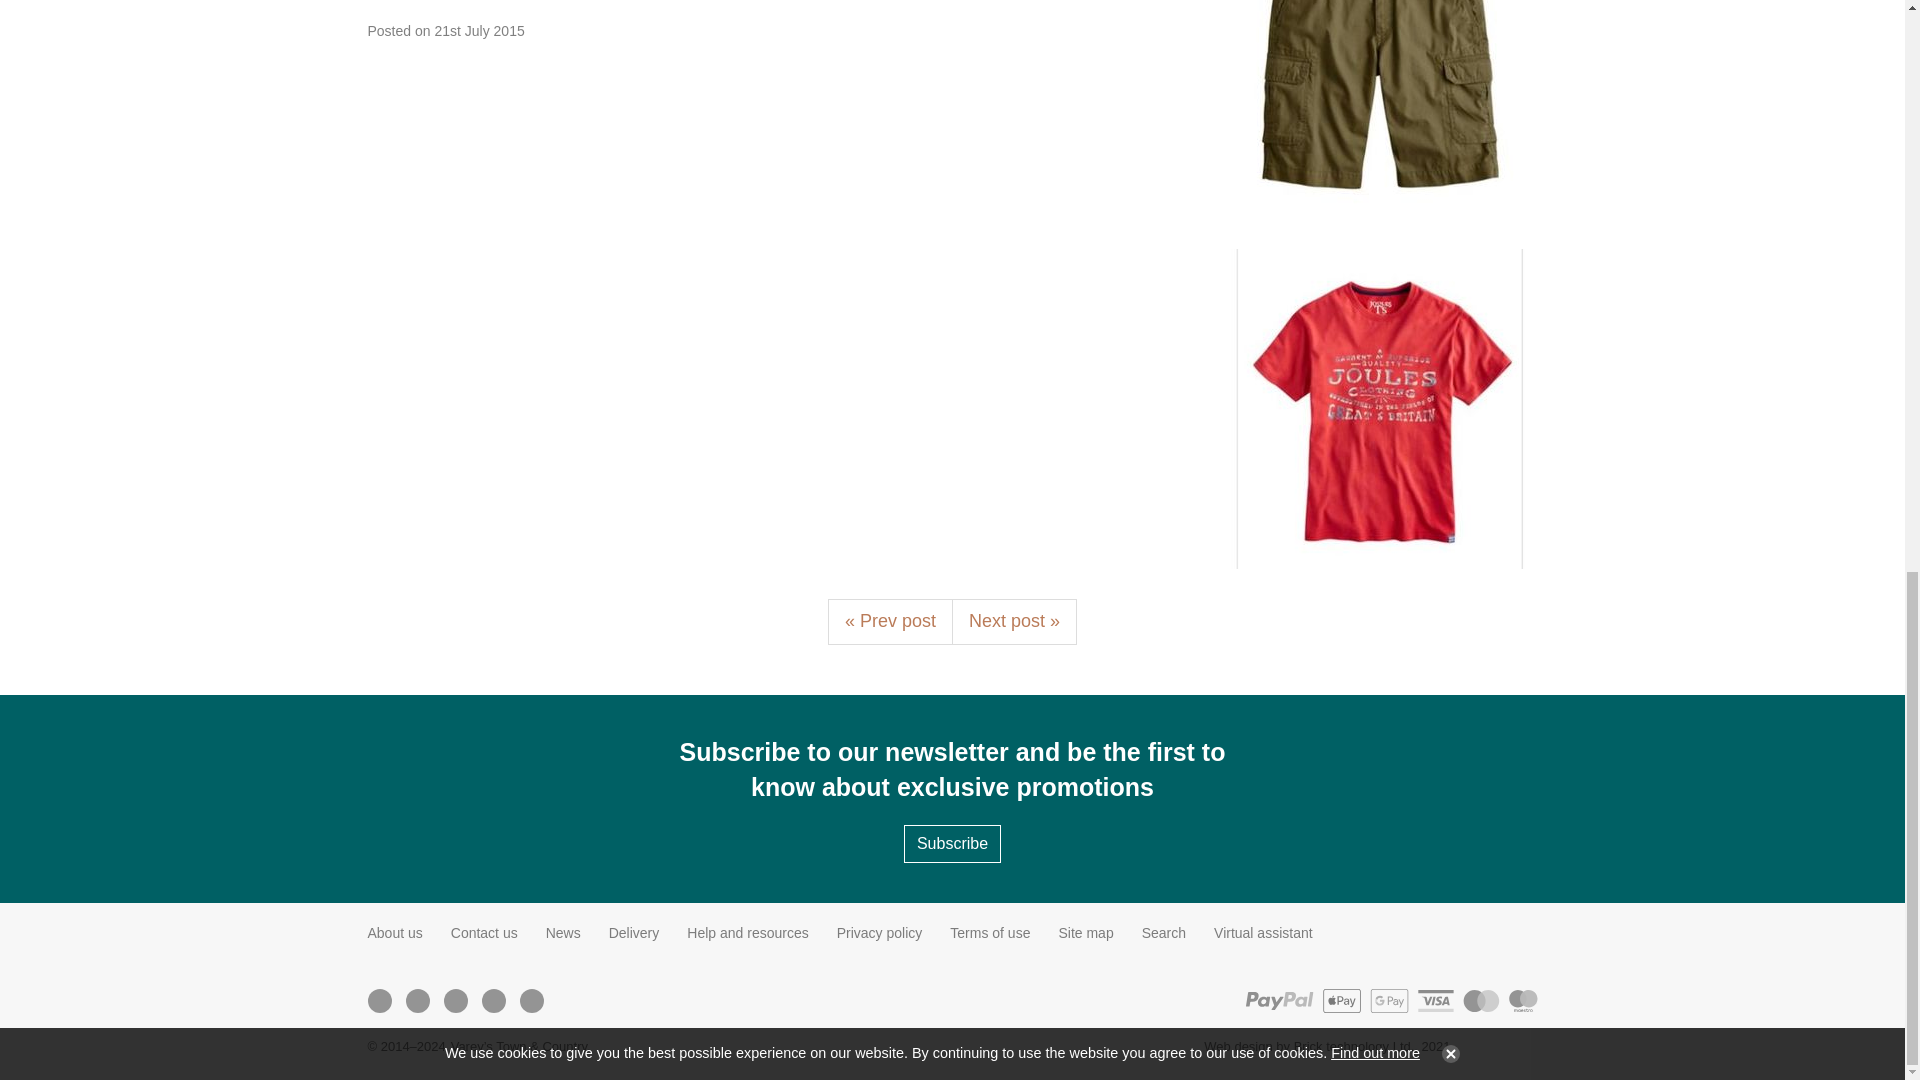  What do you see at coordinates (1502, 1046) in the screenshot?
I see `Website designed and maintained by Brick technology Ltd.` at bounding box center [1502, 1046].